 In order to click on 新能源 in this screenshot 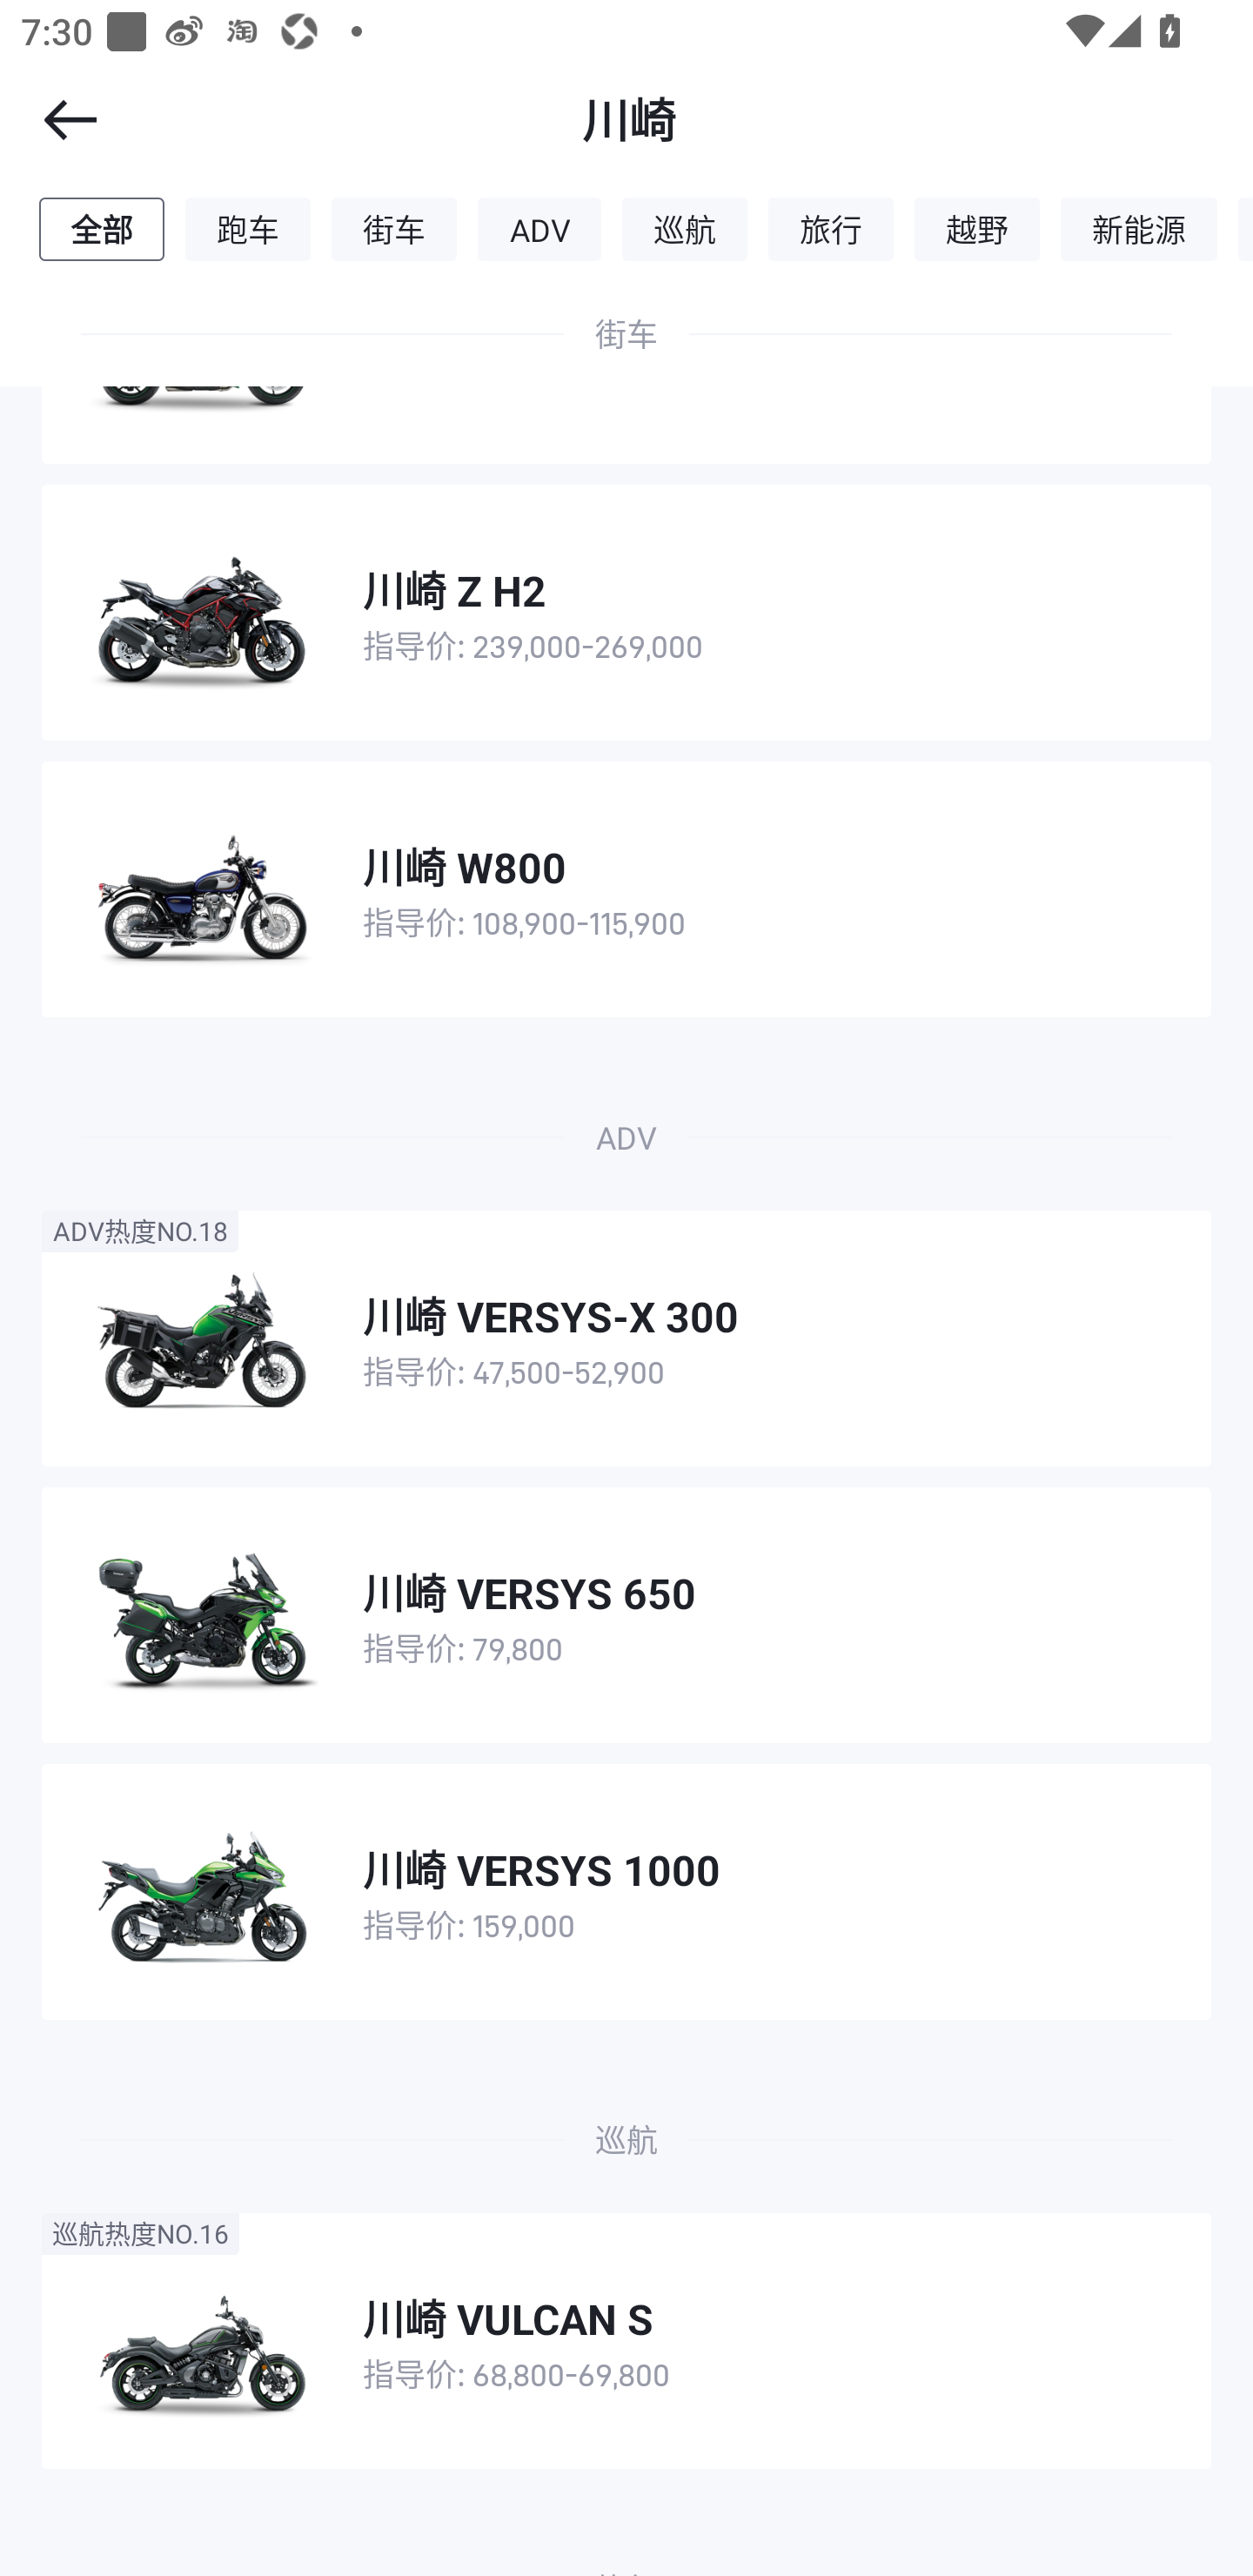, I will do `click(1139, 228)`.